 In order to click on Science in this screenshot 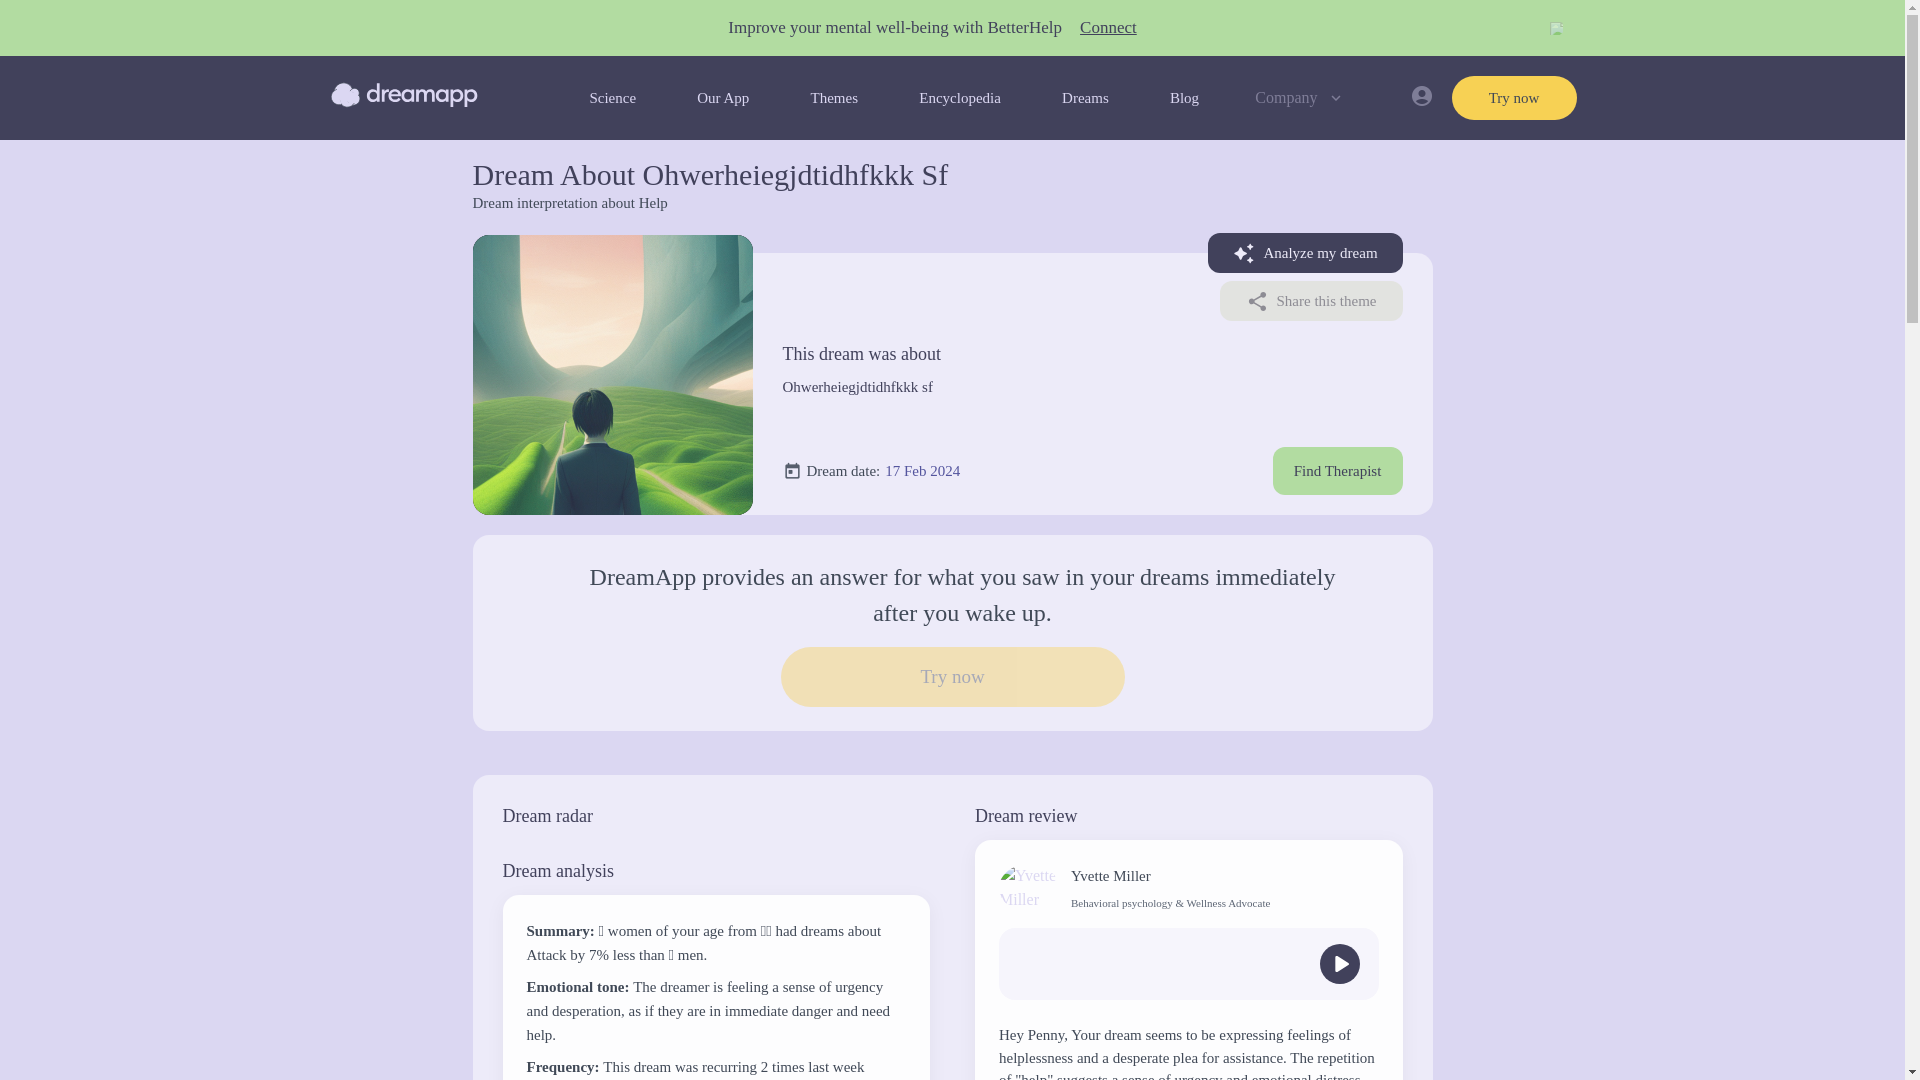, I will do `click(612, 97)`.